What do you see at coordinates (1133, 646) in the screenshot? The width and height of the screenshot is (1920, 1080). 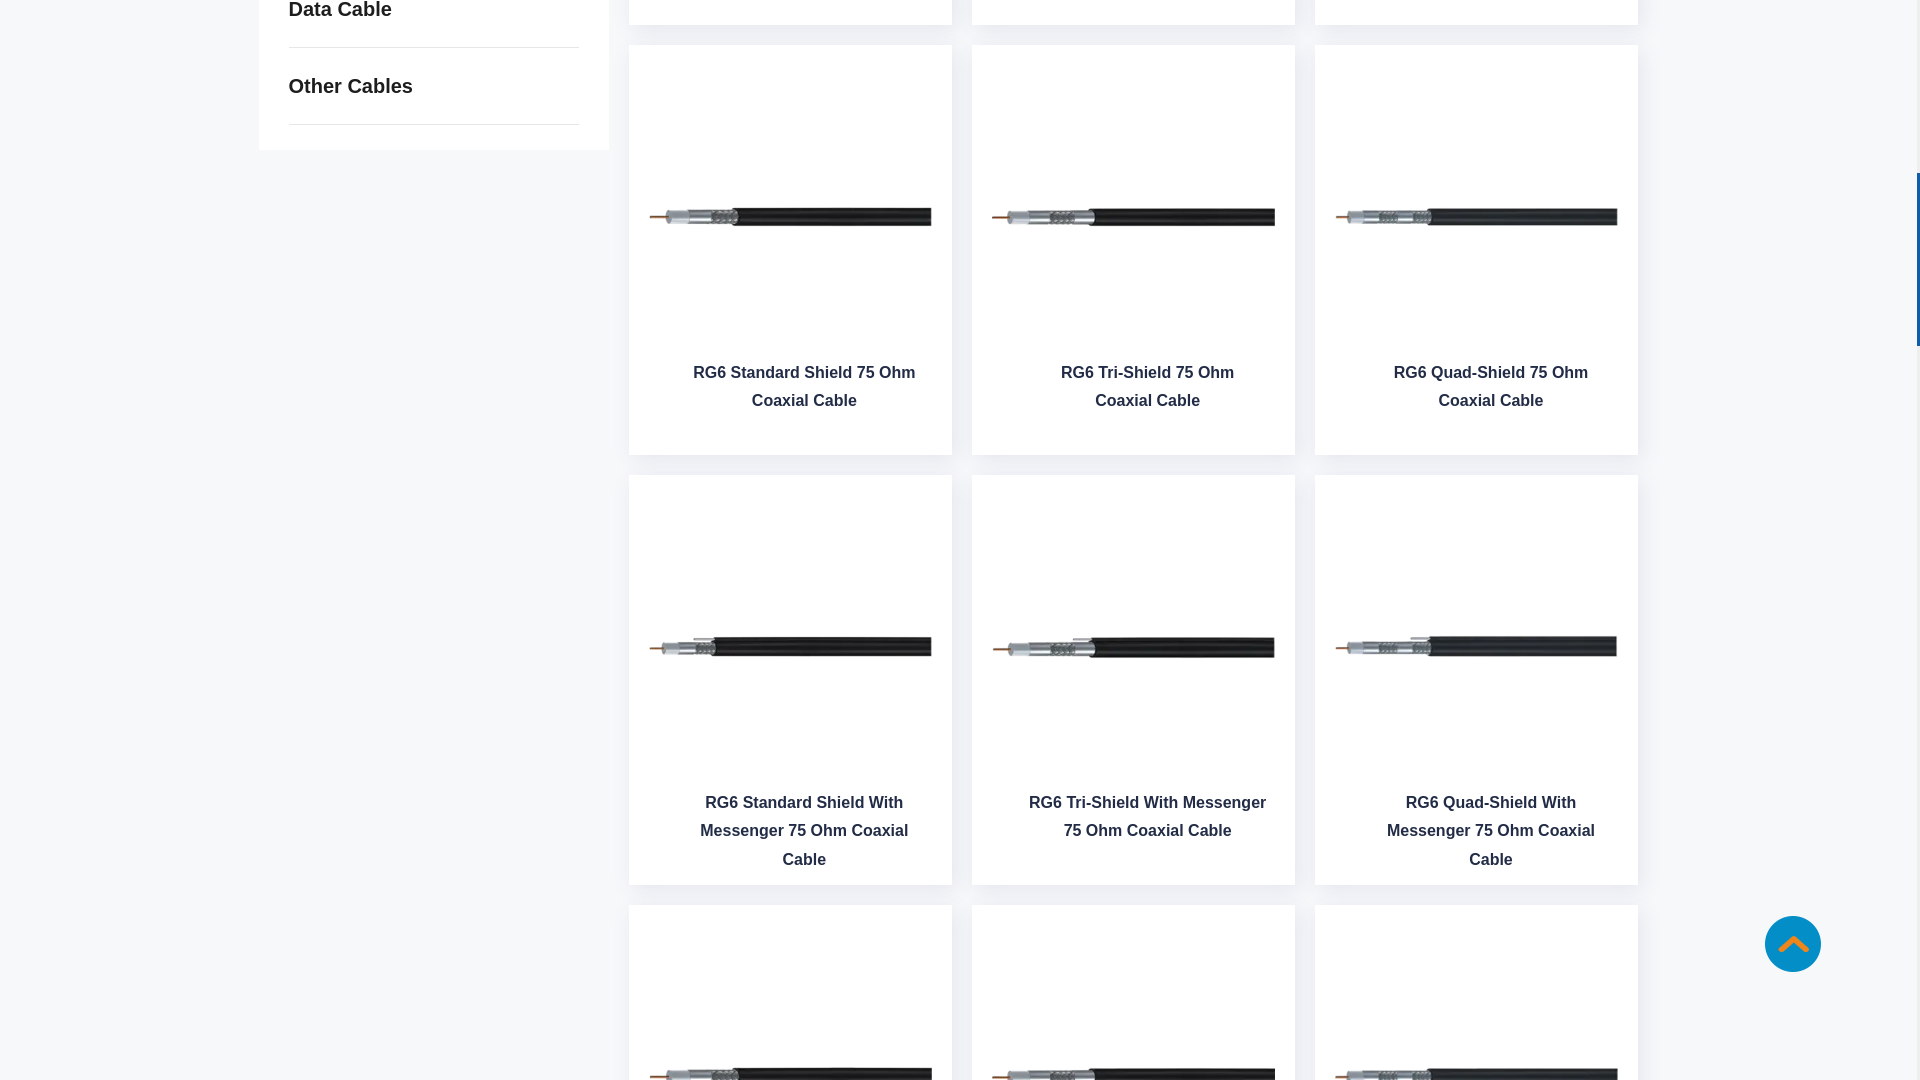 I see `RG6 Tri-Shield With Messenger 75 Ohm Coaxial Cable` at bounding box center [1133, 646].